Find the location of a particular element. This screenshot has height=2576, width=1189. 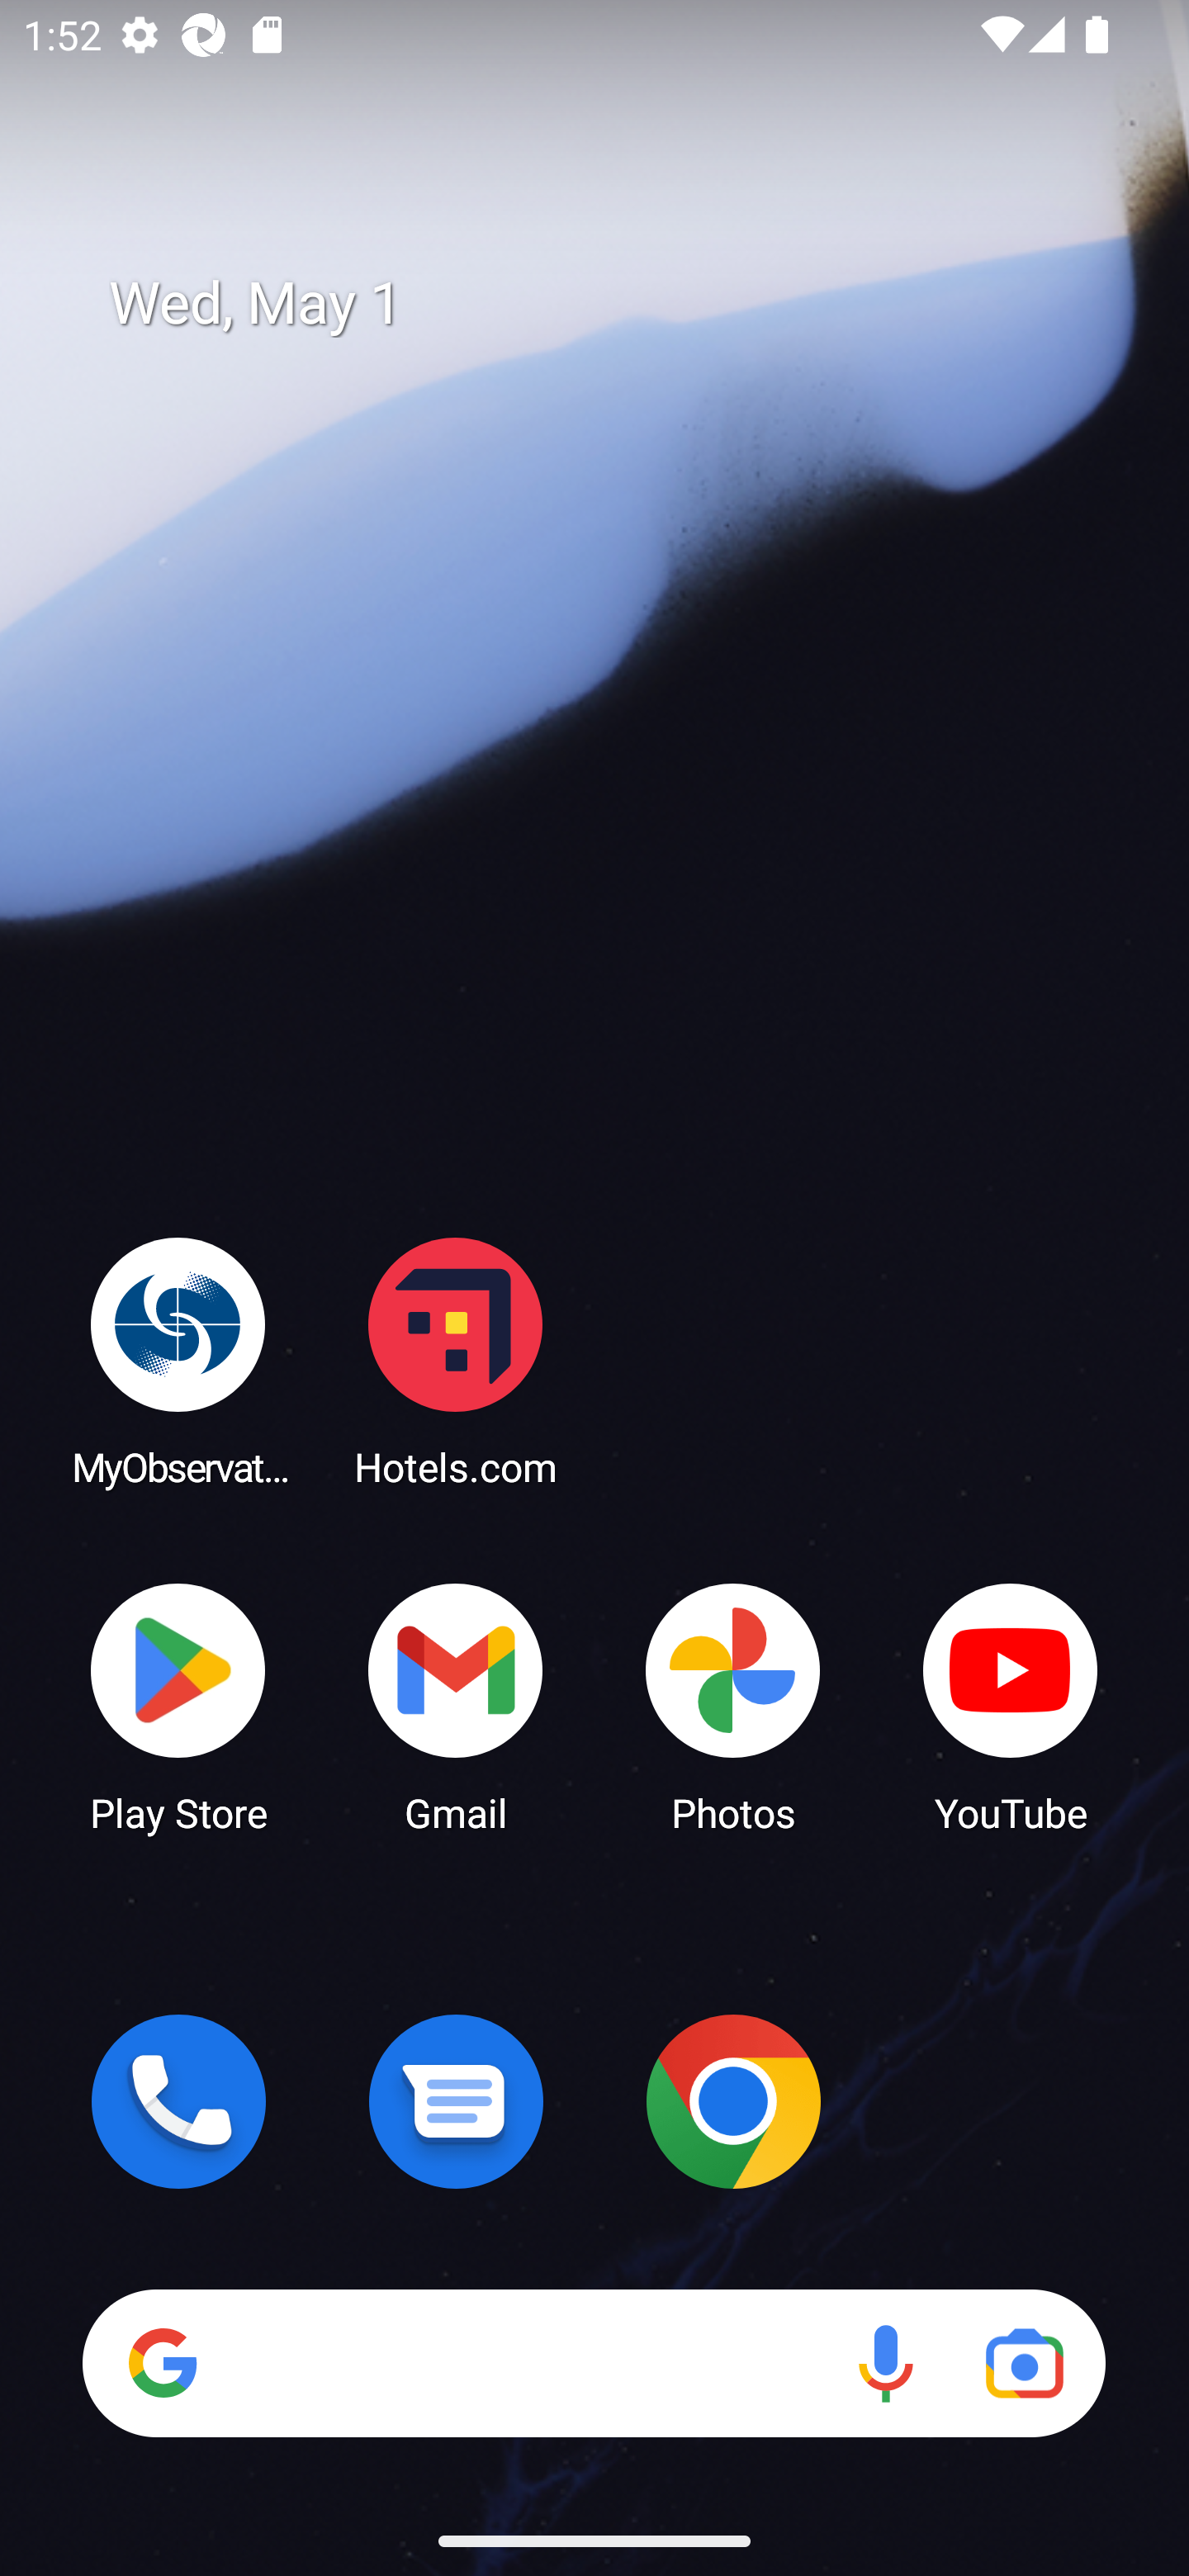

Phone is located at coordinates (178, 2101).